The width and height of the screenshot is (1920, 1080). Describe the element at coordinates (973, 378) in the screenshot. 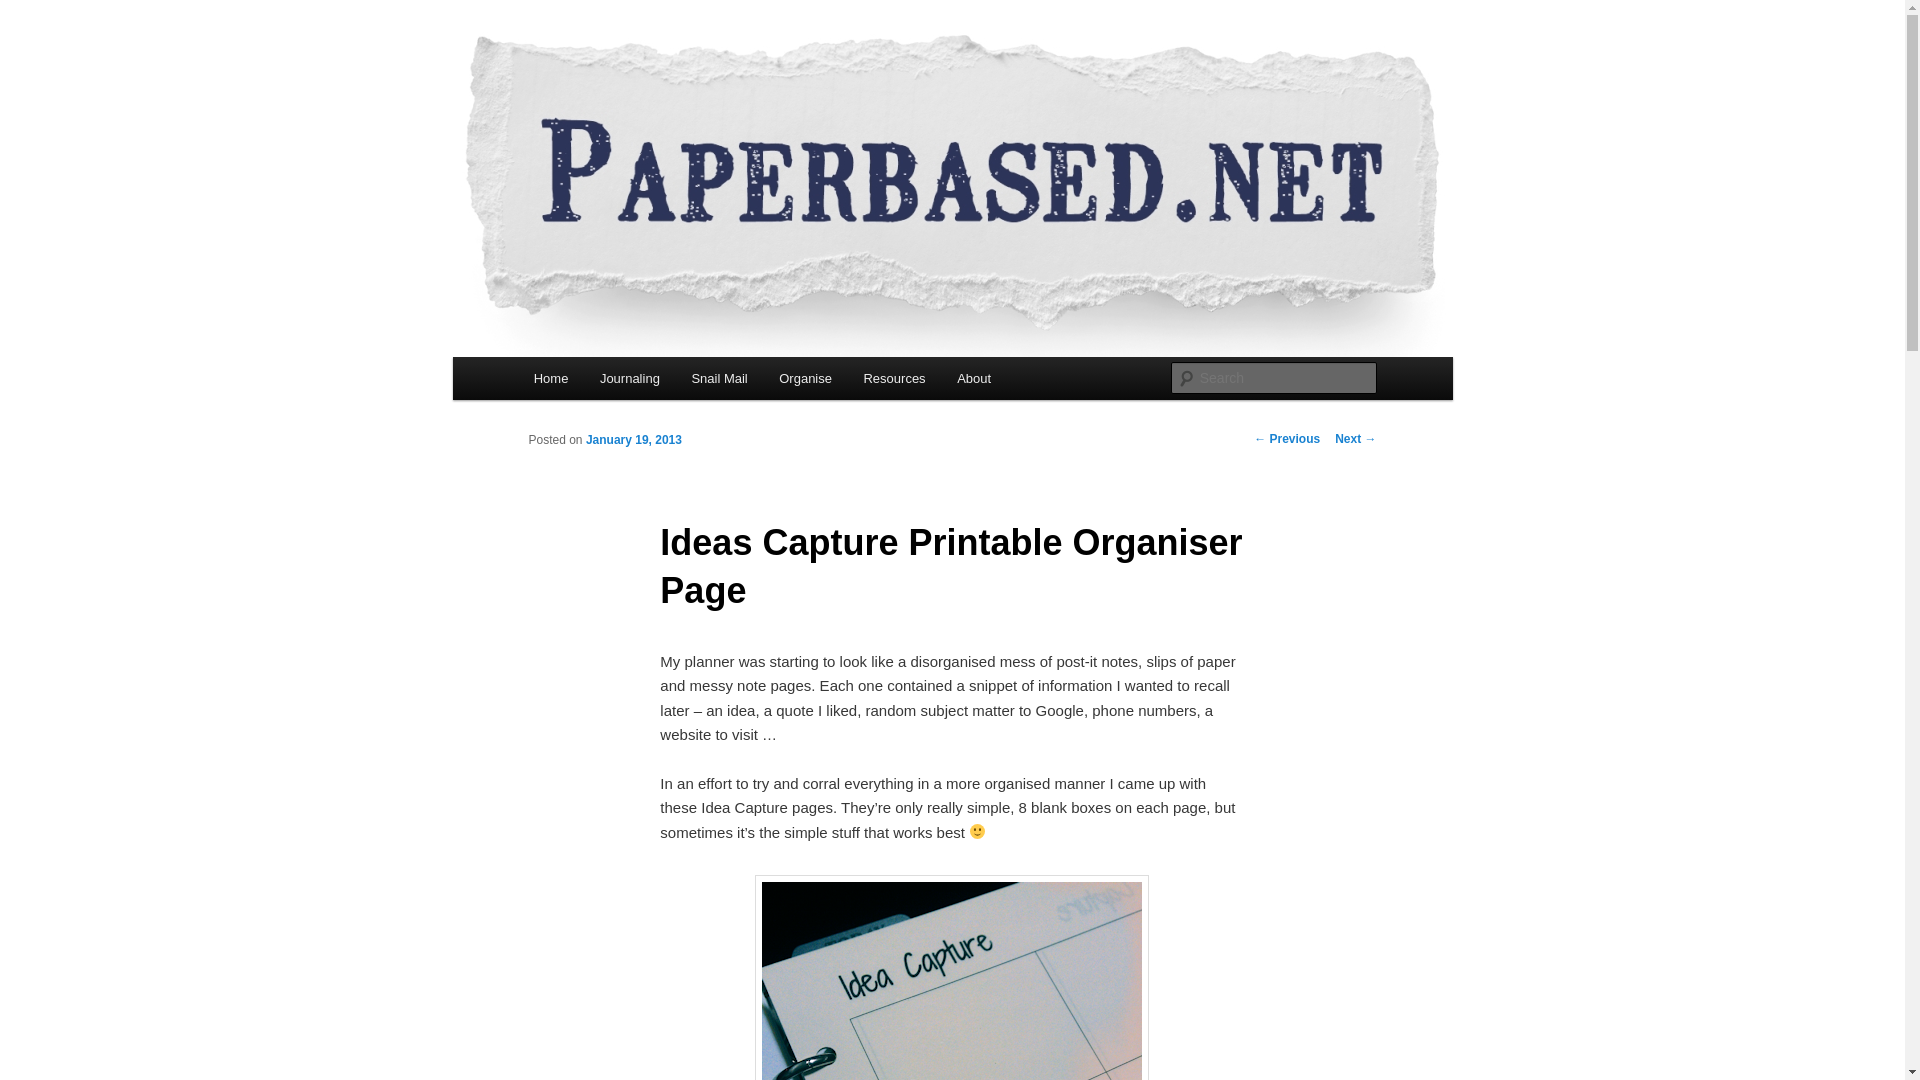

I see `About` at that location.